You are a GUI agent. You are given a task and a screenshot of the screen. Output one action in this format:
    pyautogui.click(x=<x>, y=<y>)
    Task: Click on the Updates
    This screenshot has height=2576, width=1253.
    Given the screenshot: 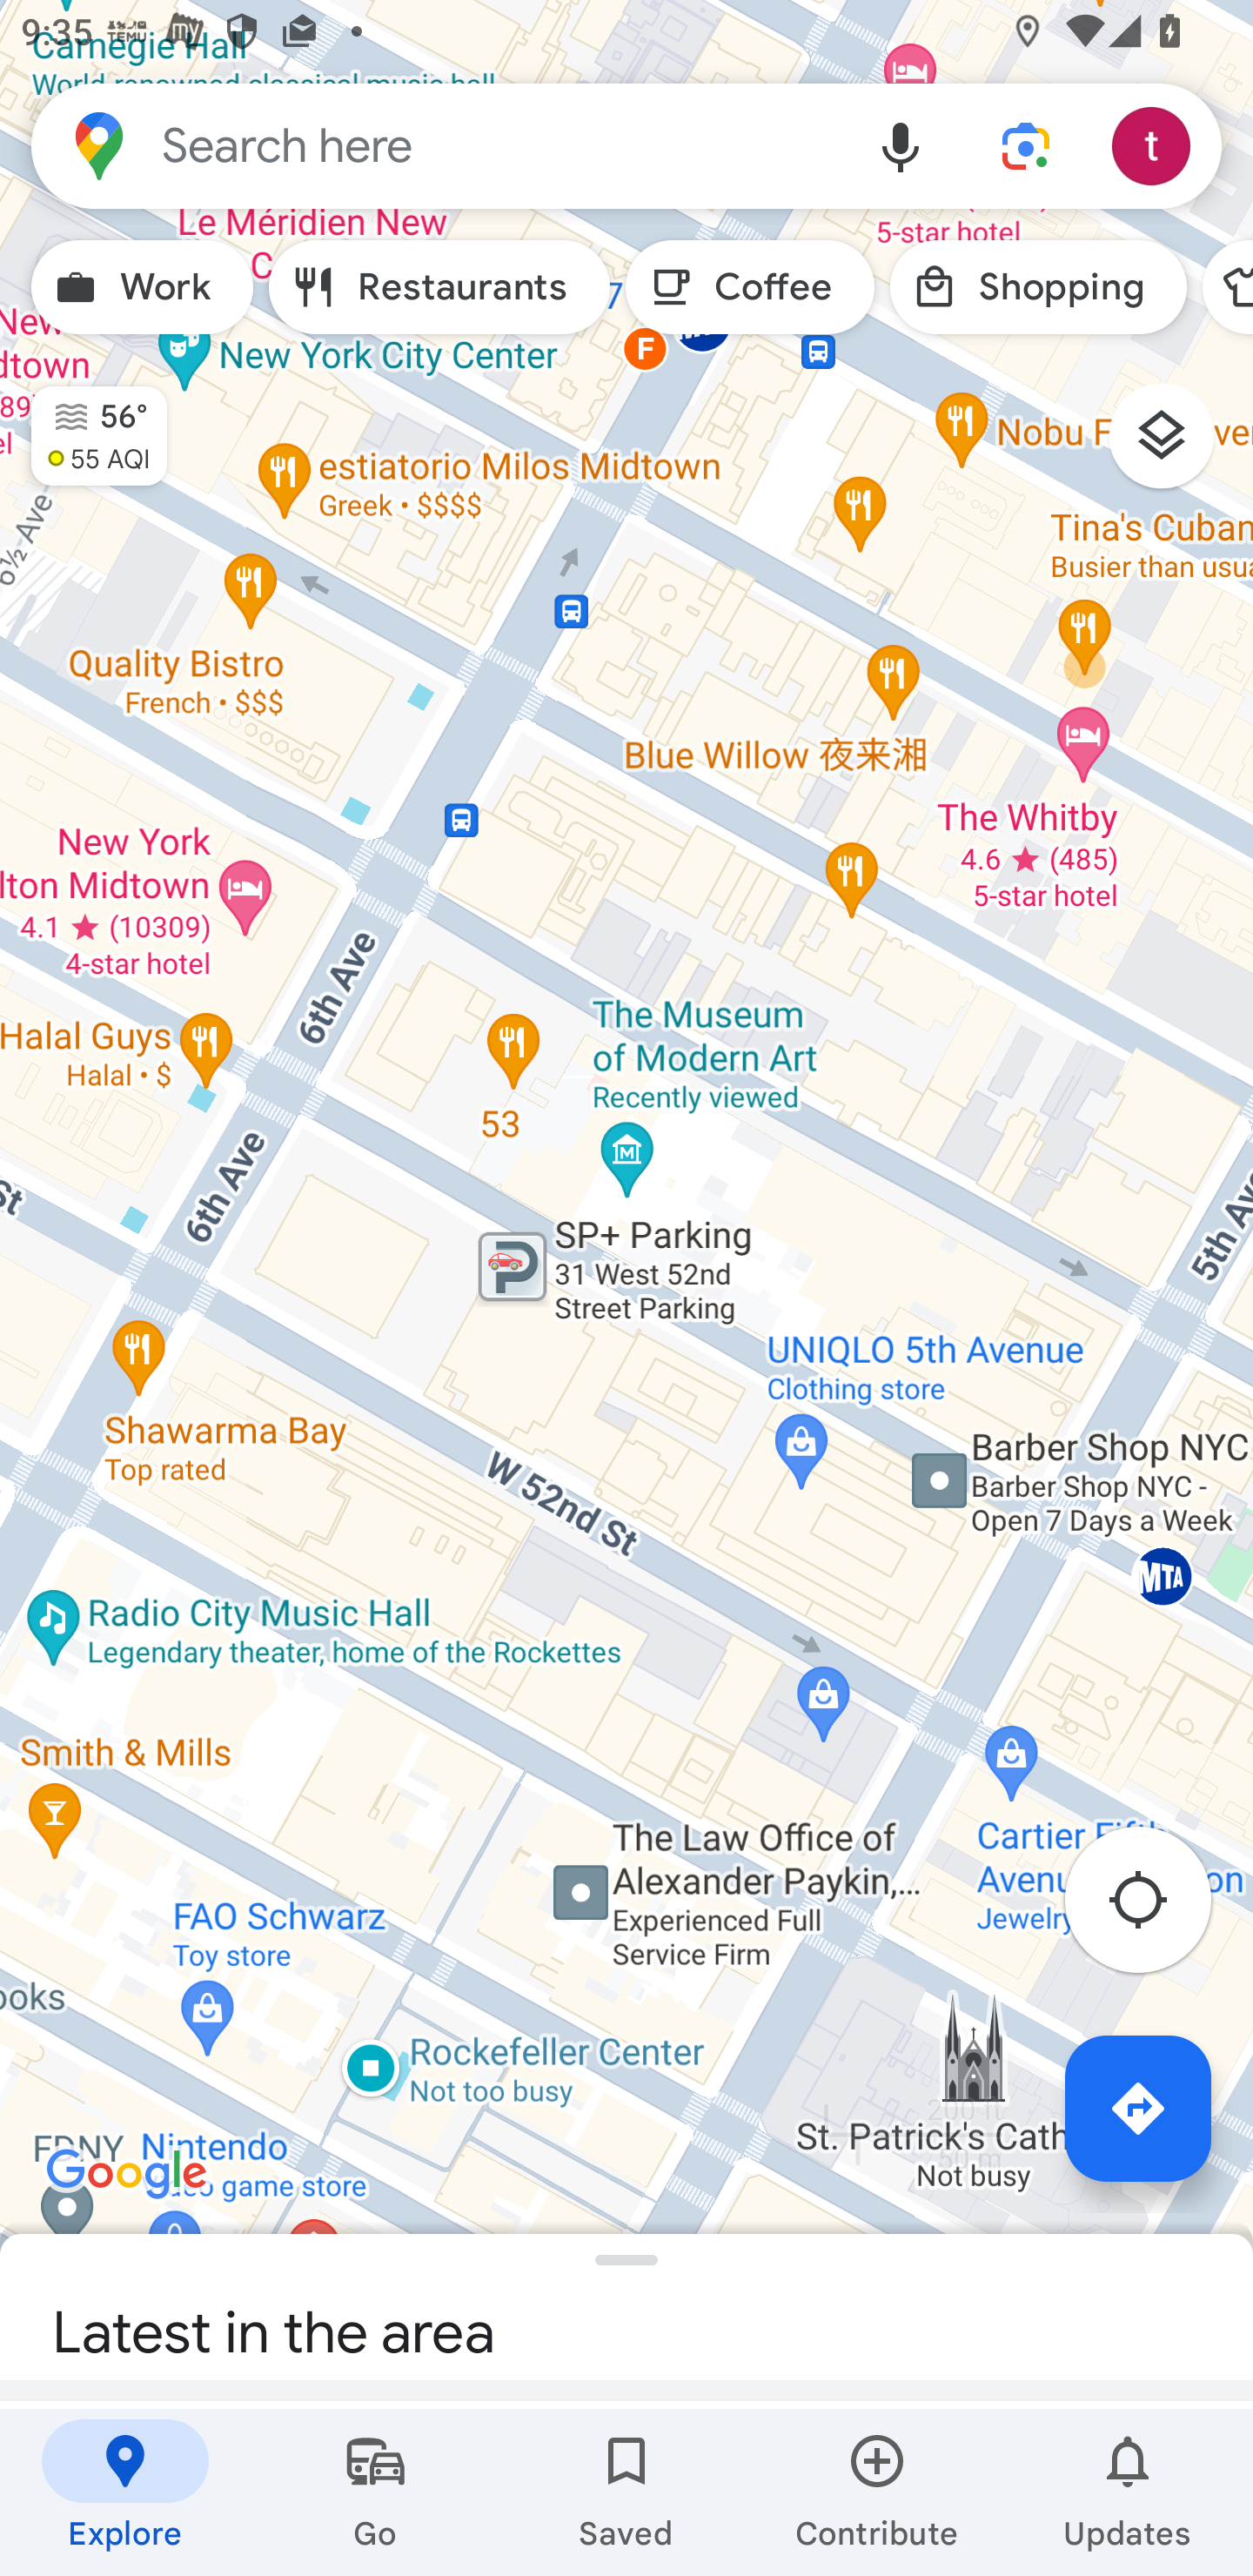 What is the action you would take?
    pyautogui.click(x=1128, y=2492)
    